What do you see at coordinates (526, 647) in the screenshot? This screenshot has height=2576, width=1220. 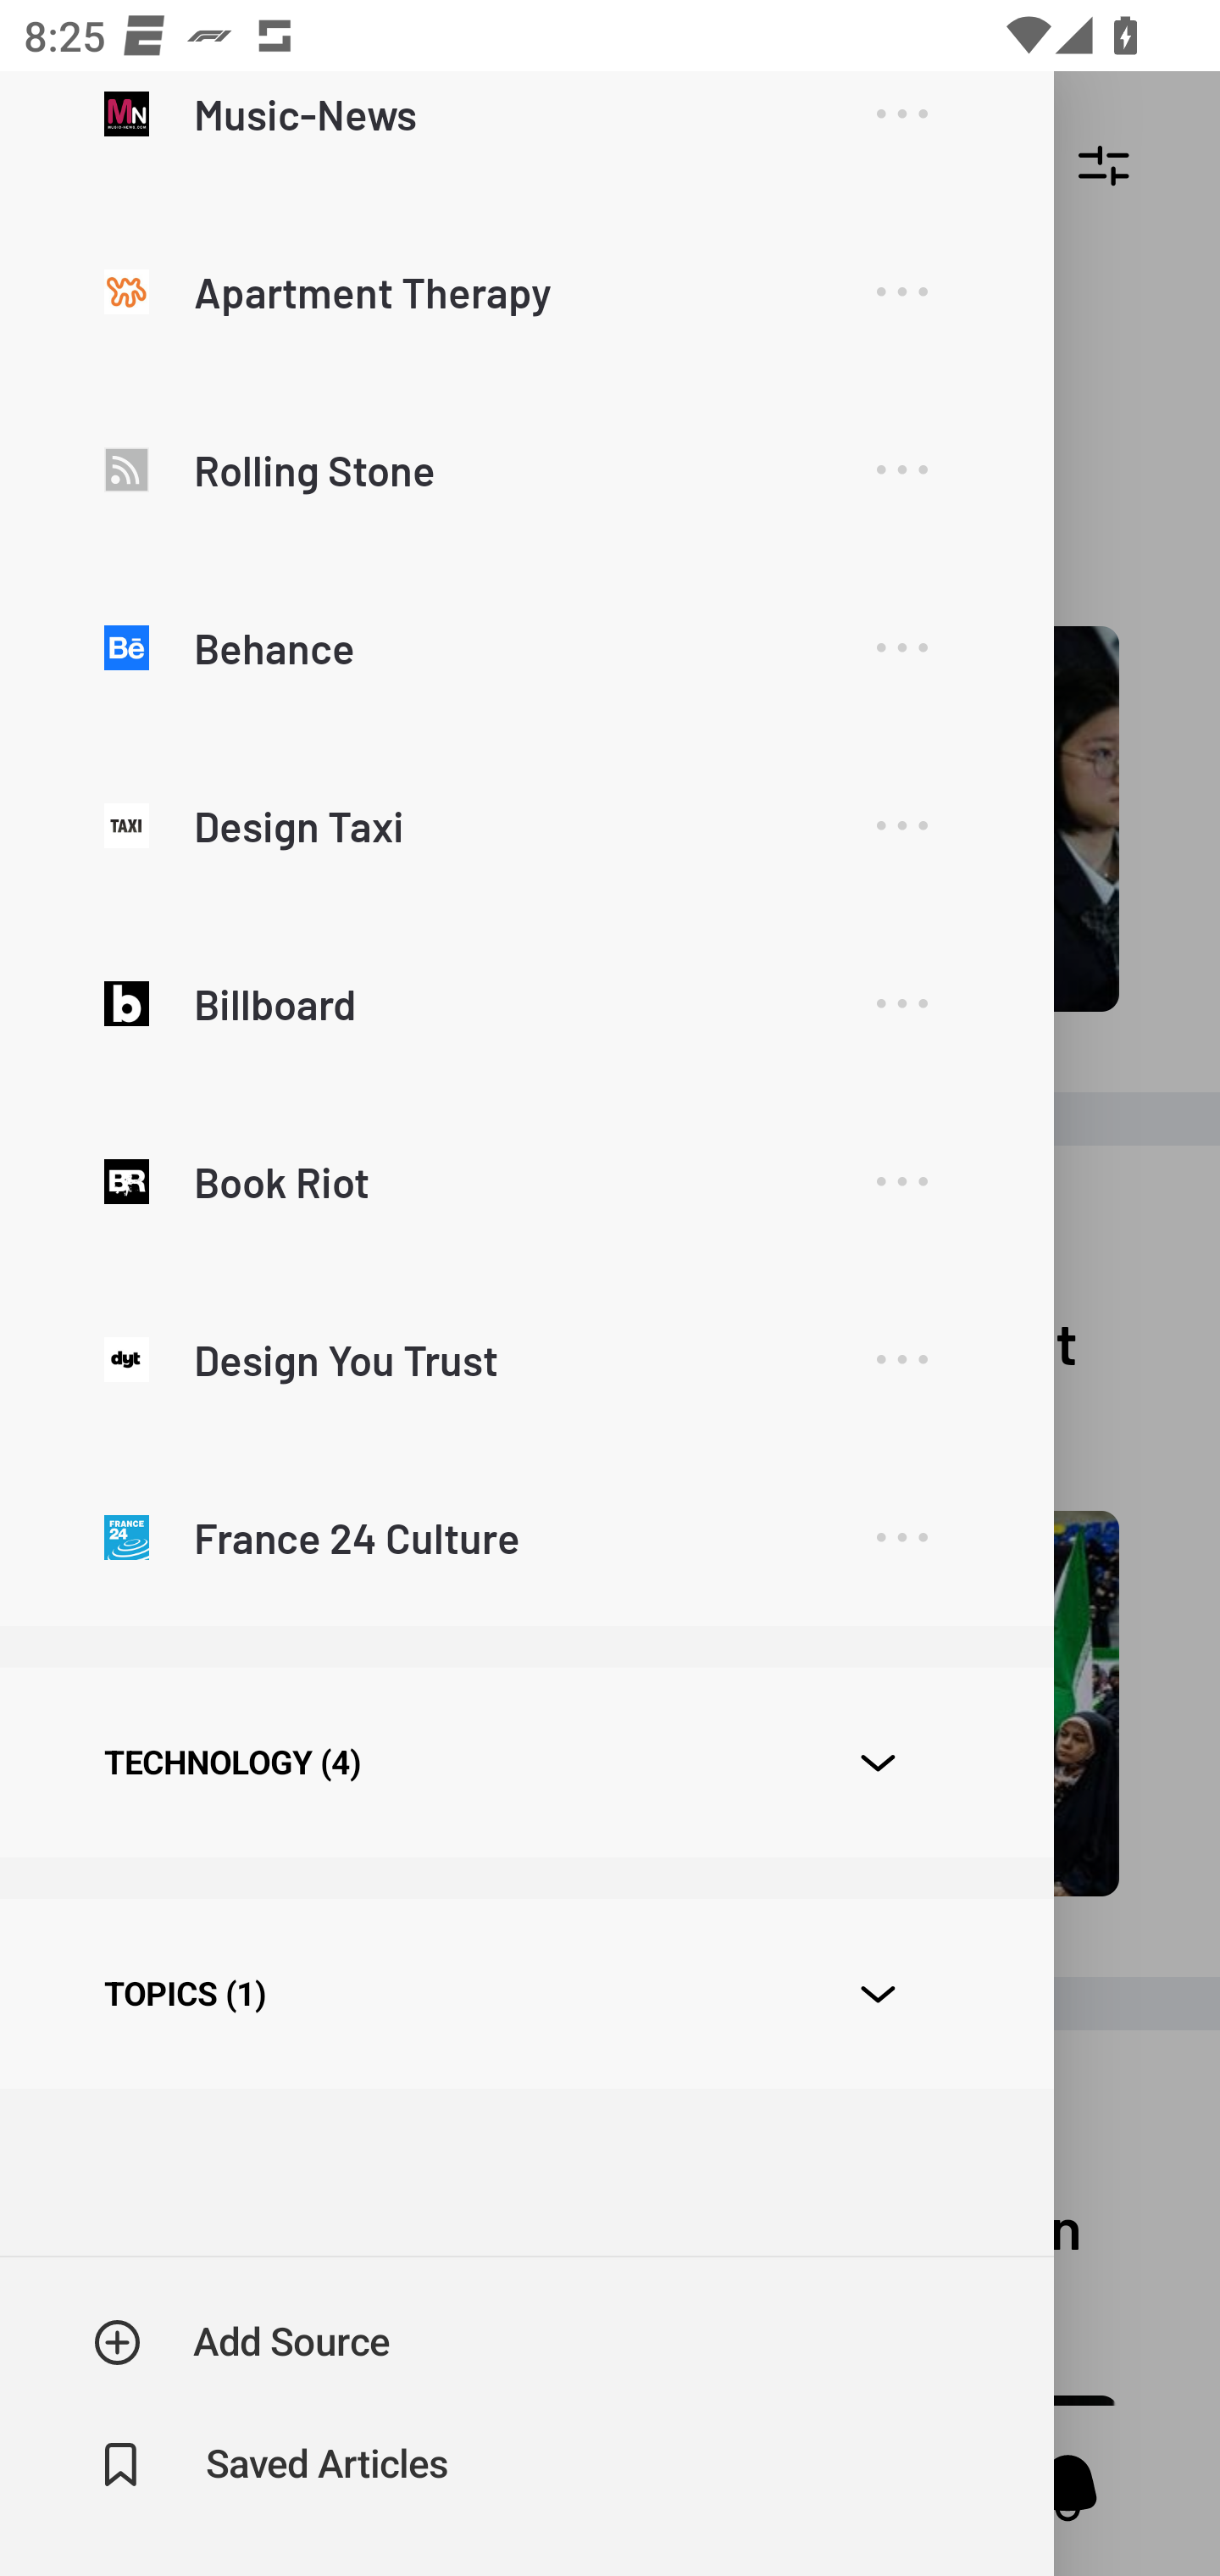 I see `Writer Logo Behance More Options` at bounding box center [526, 647].